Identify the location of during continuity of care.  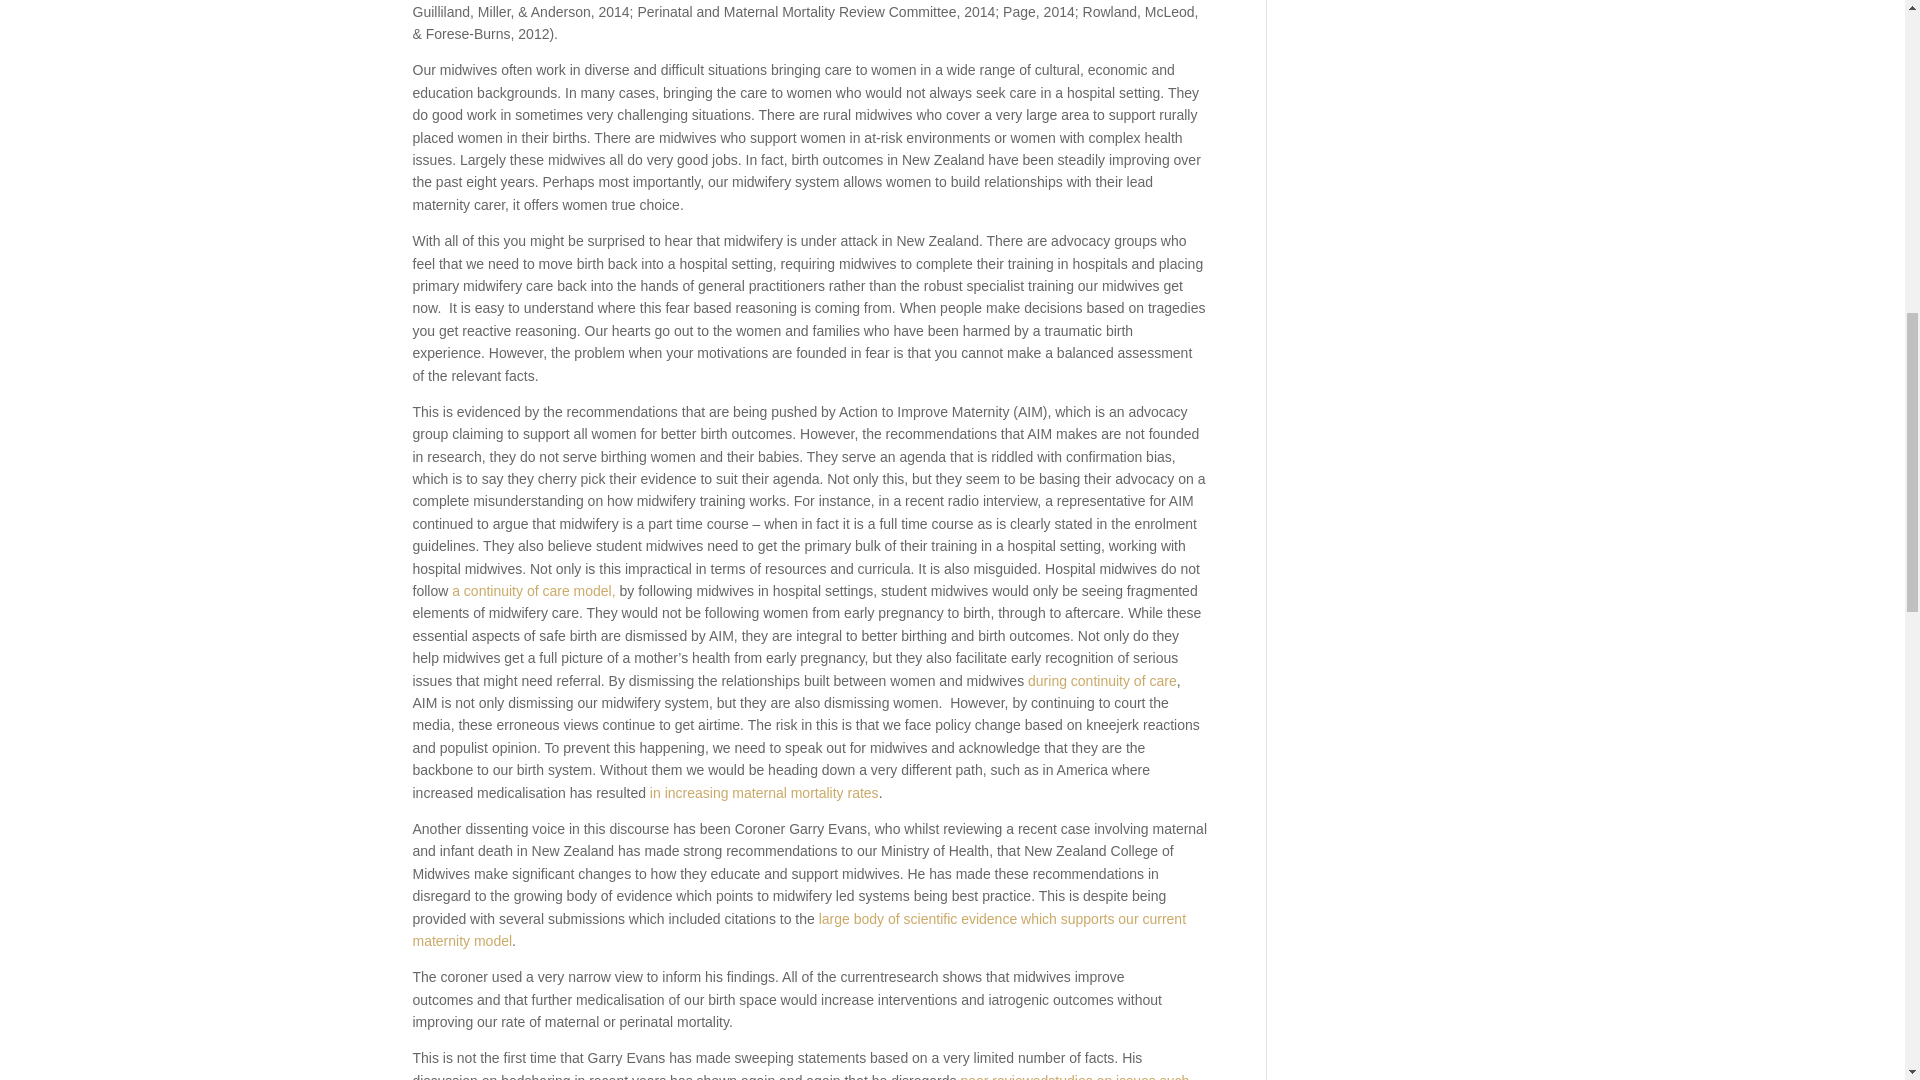
(1102, 680).